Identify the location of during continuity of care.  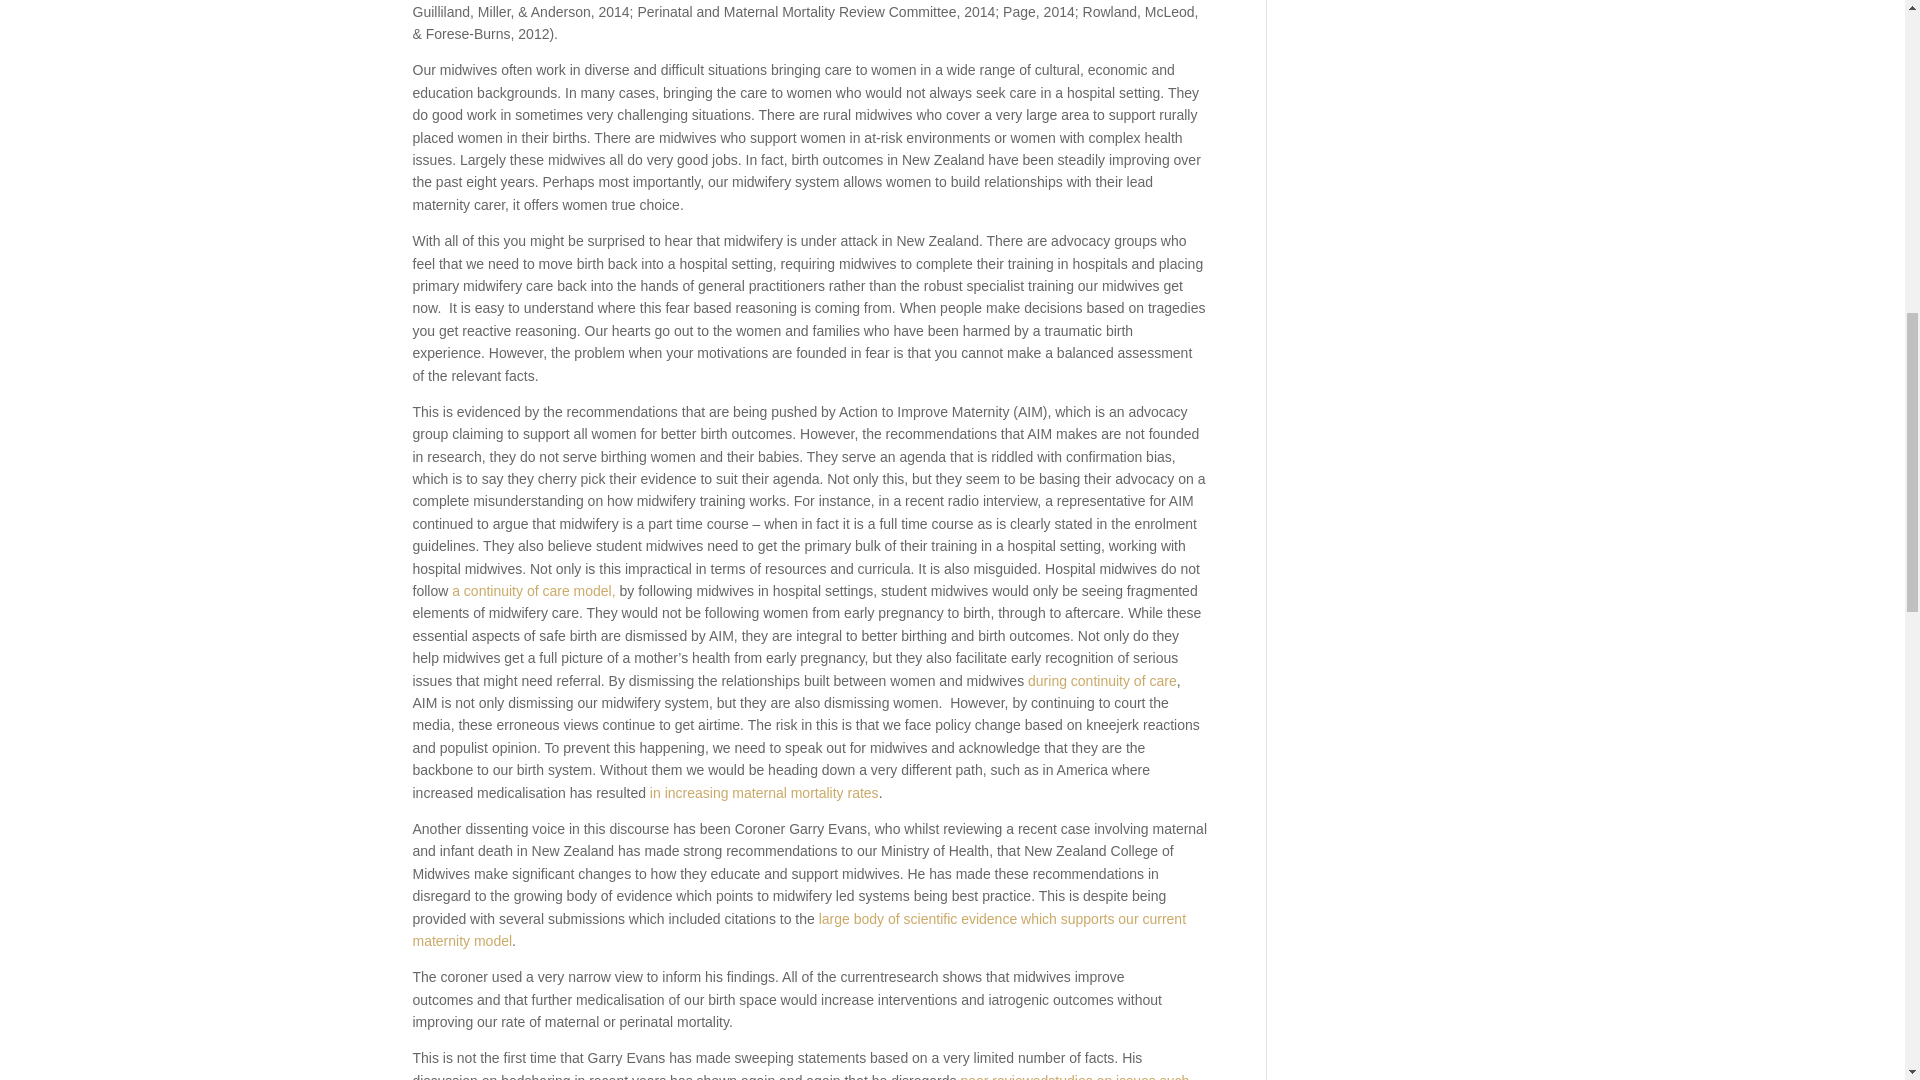
(1102, 680).